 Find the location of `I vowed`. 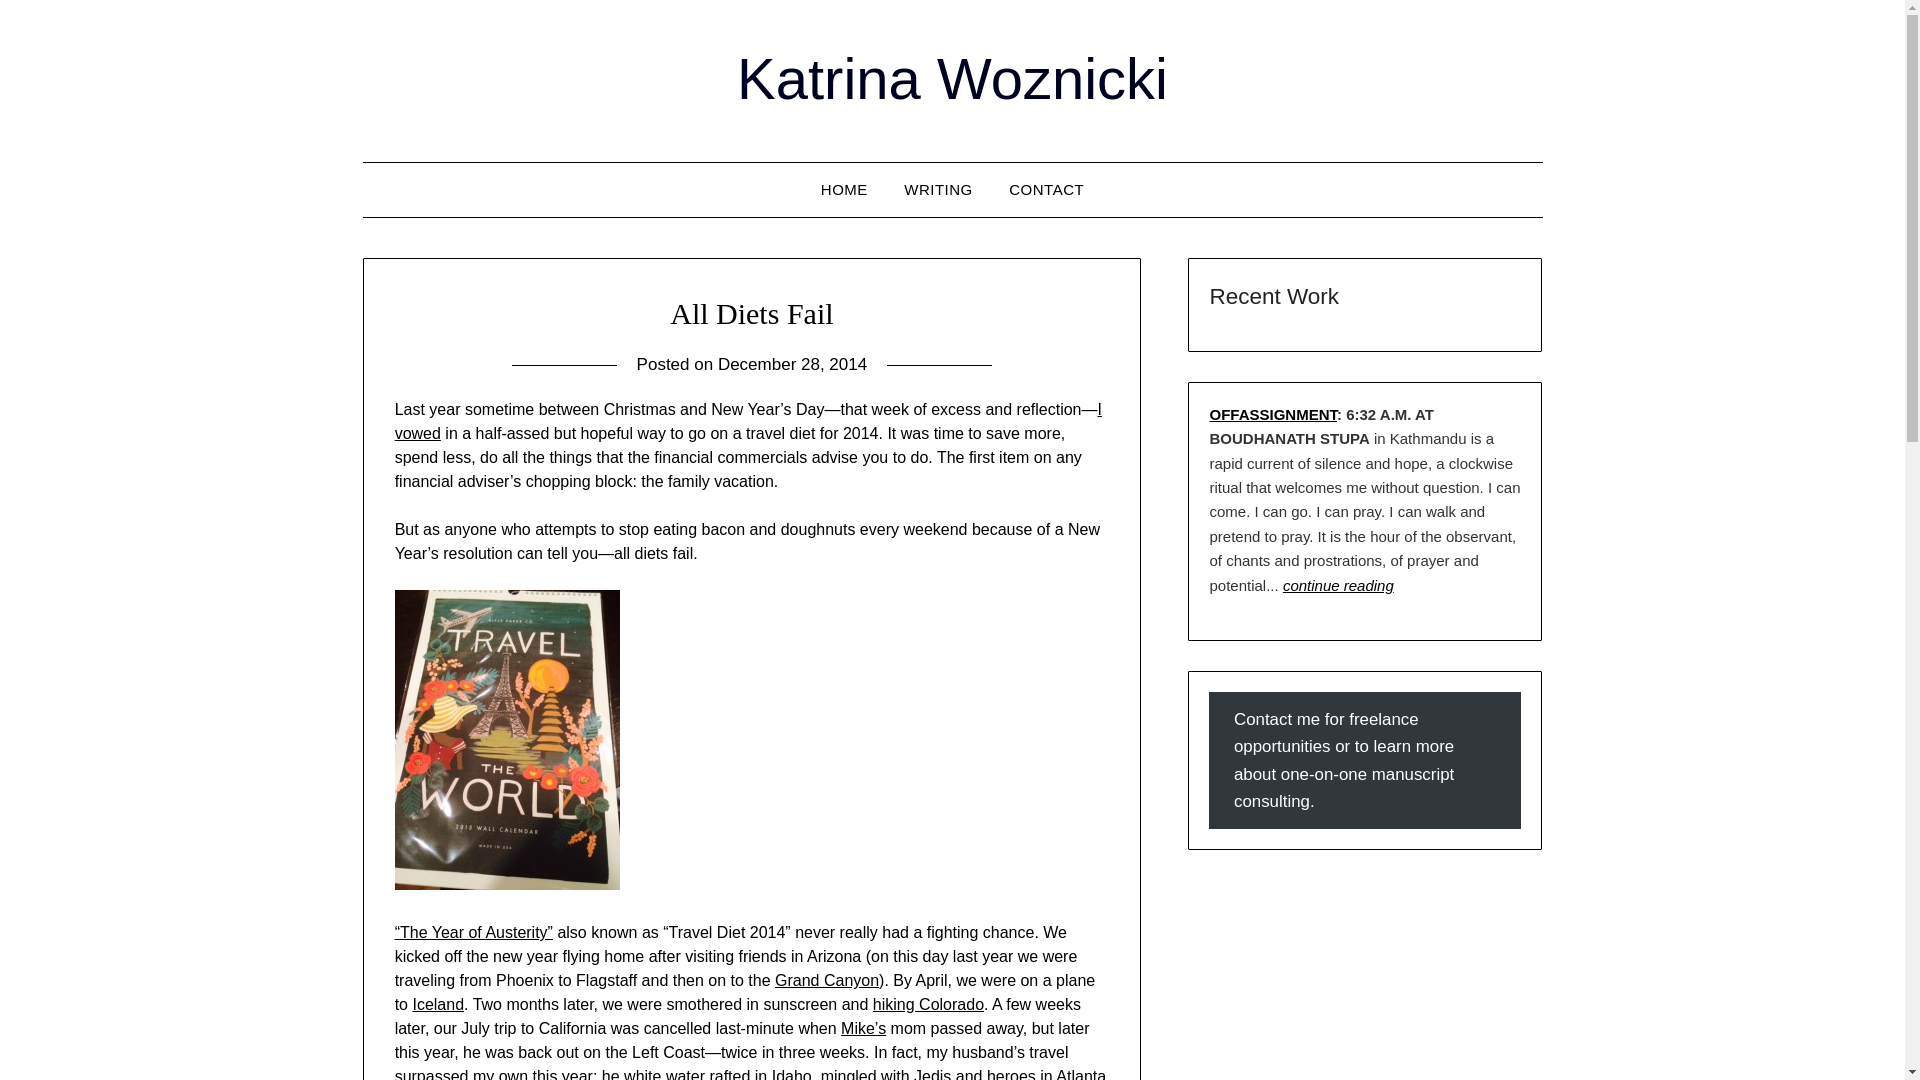

I vowed is located at coordinates (748, 420).